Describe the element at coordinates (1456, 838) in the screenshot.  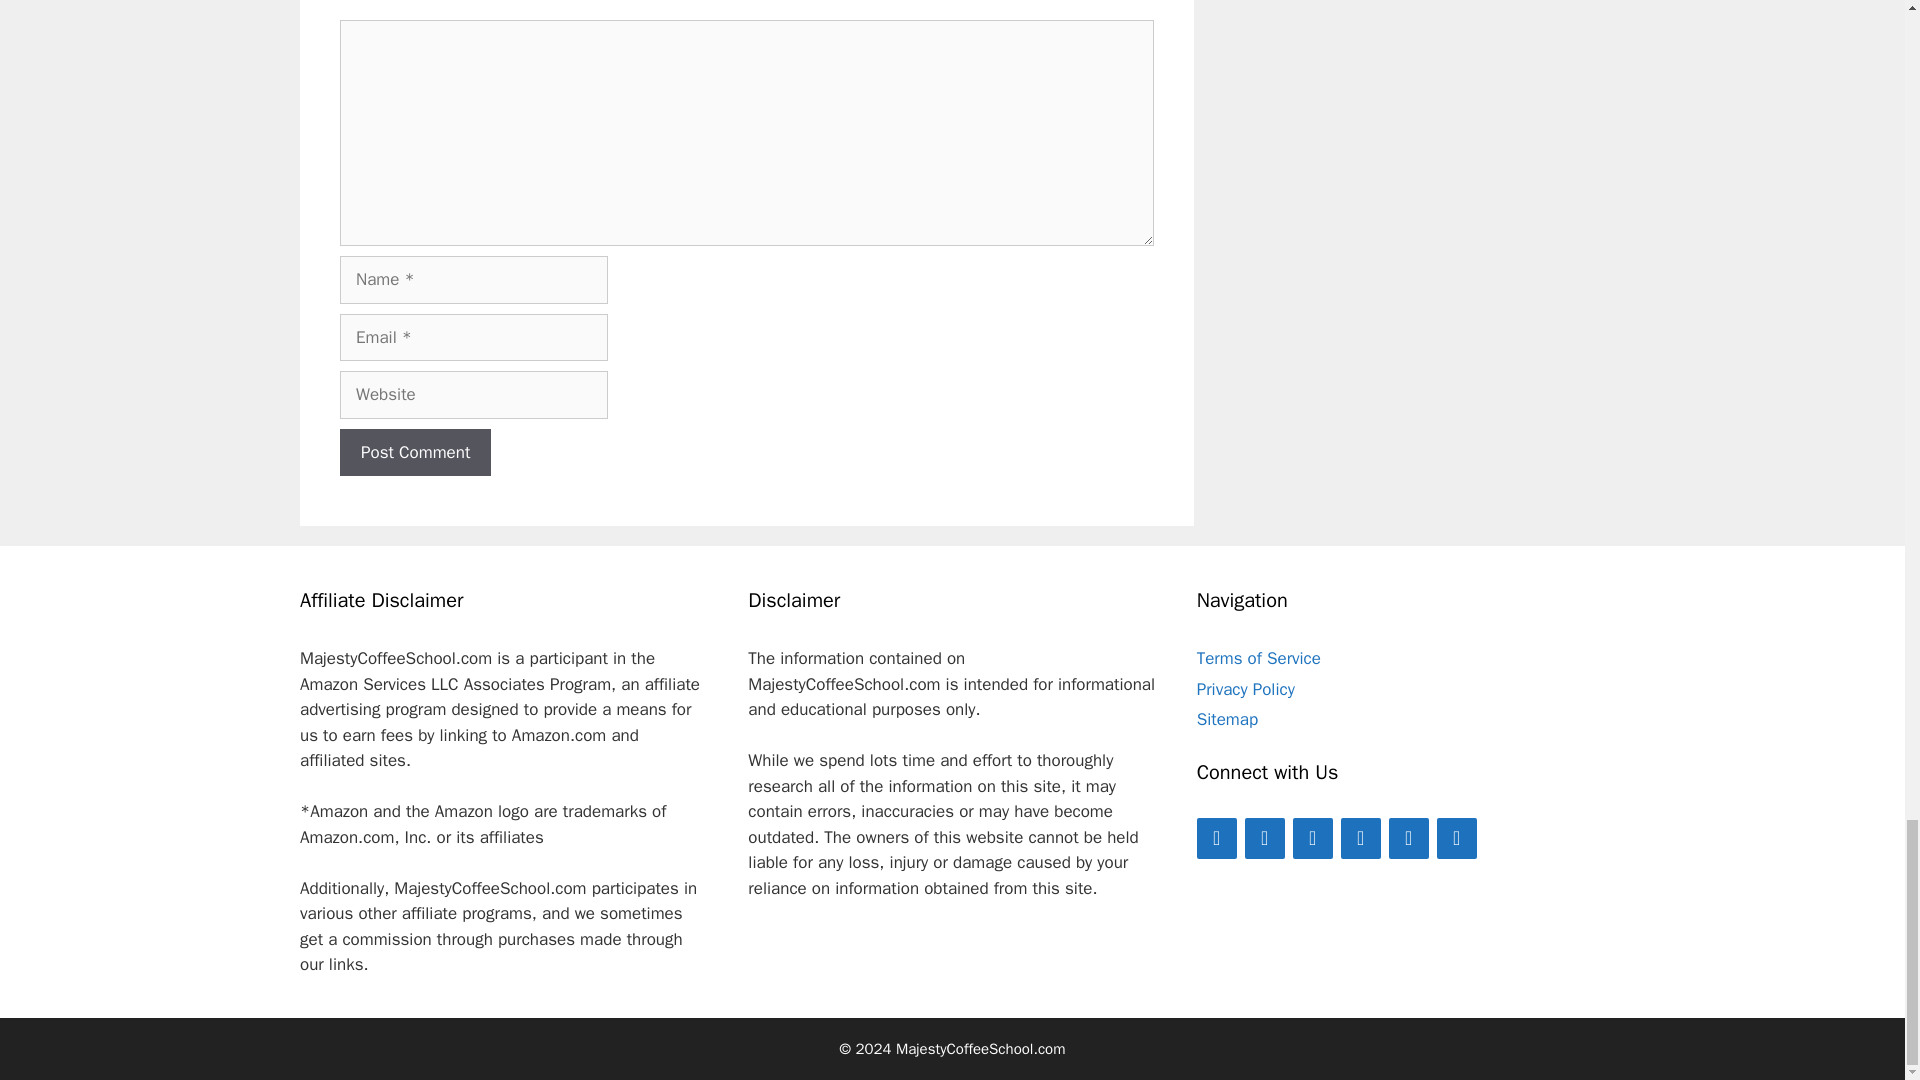
I see `Pinterest` at that location.